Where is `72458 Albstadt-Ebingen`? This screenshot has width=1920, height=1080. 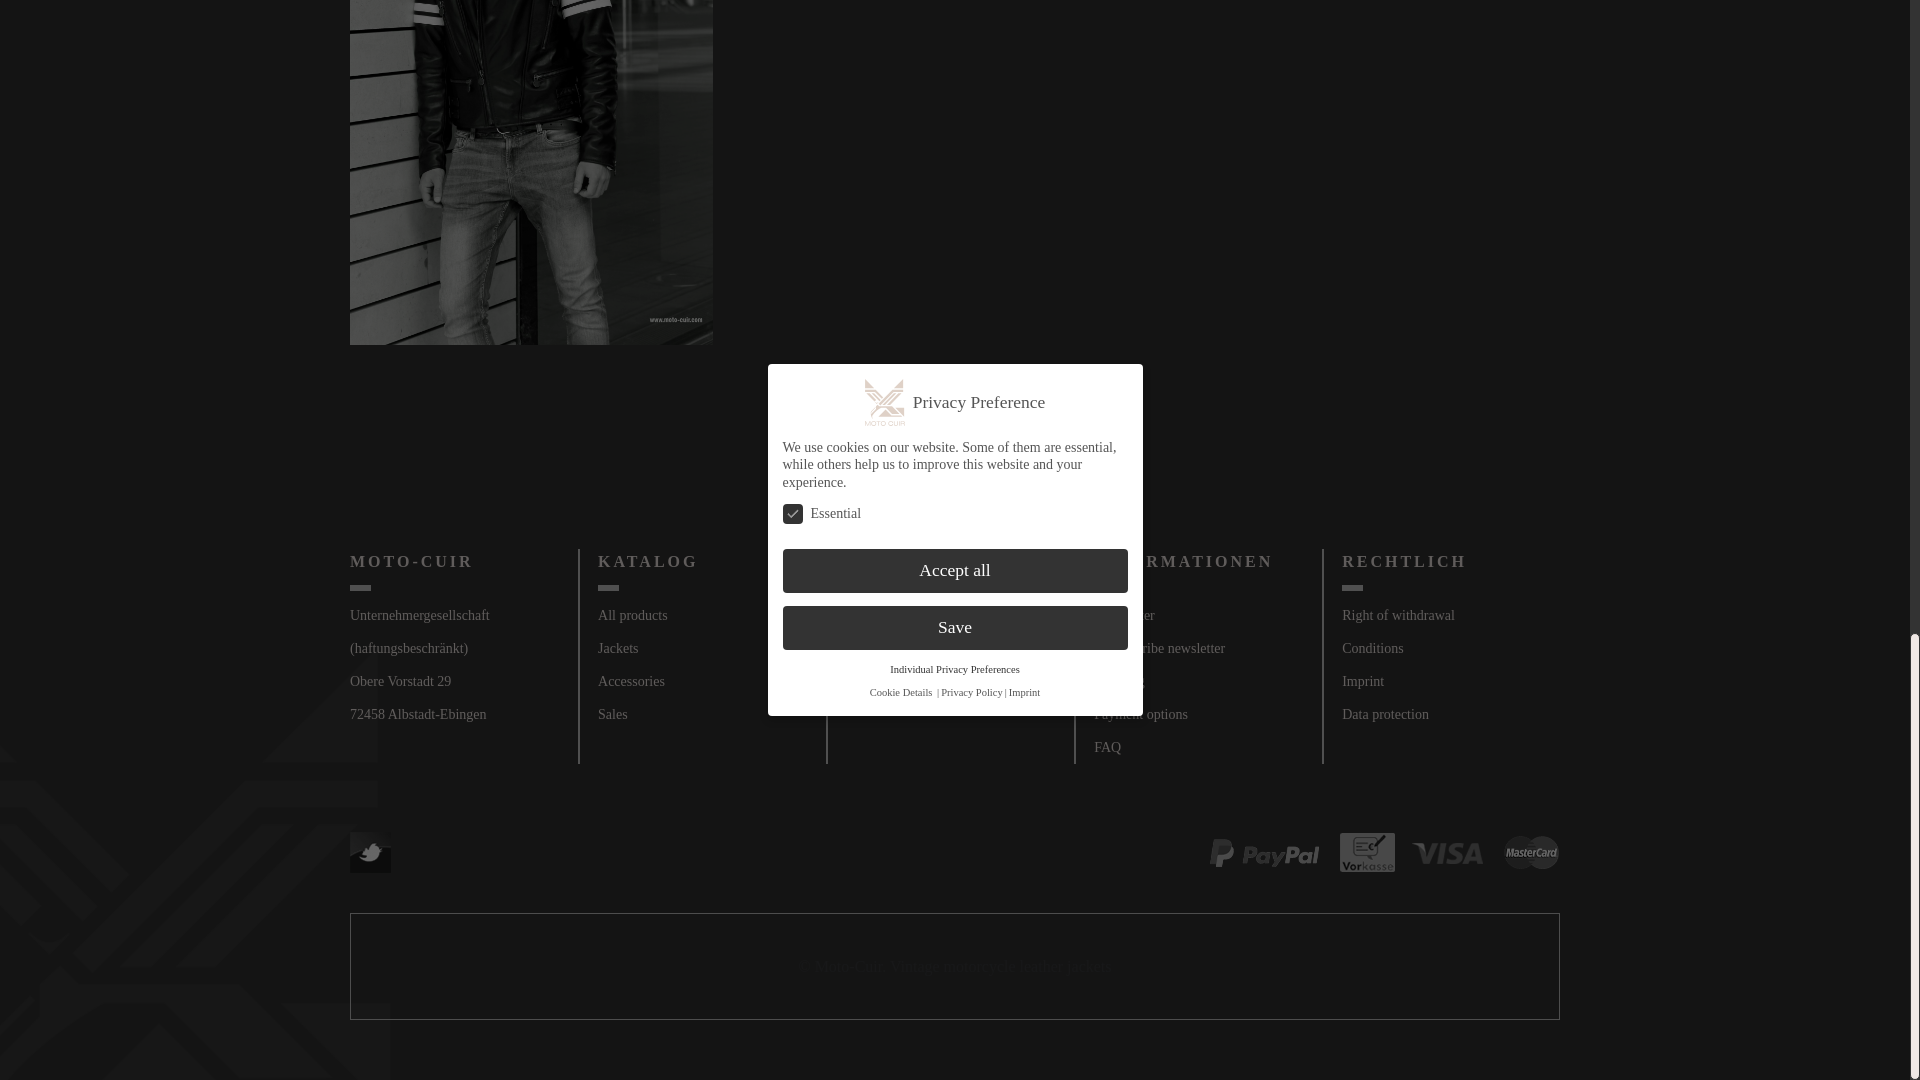 72458 Albstadt-Ebingen is located at coordinates (418, 714).